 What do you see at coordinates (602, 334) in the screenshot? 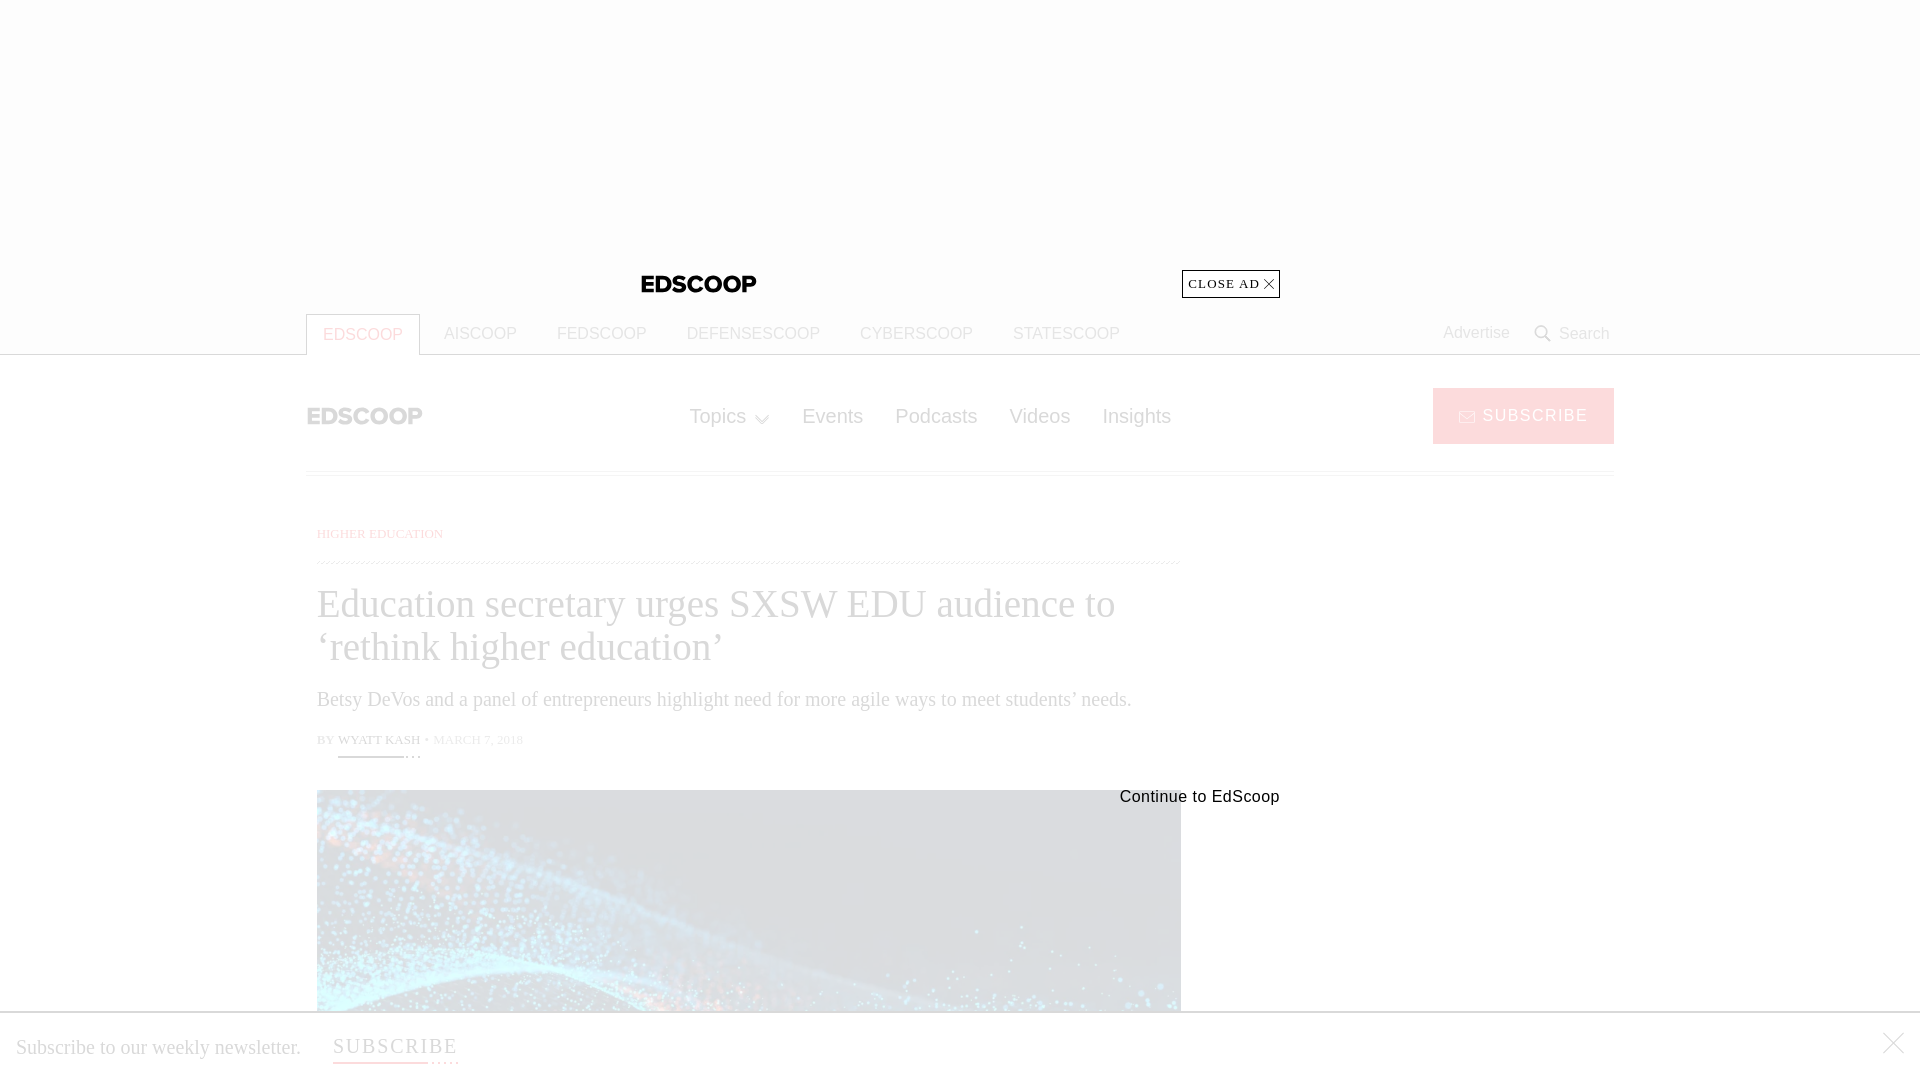
I see `FEDSCOOP` at bounding box center [602, 334].